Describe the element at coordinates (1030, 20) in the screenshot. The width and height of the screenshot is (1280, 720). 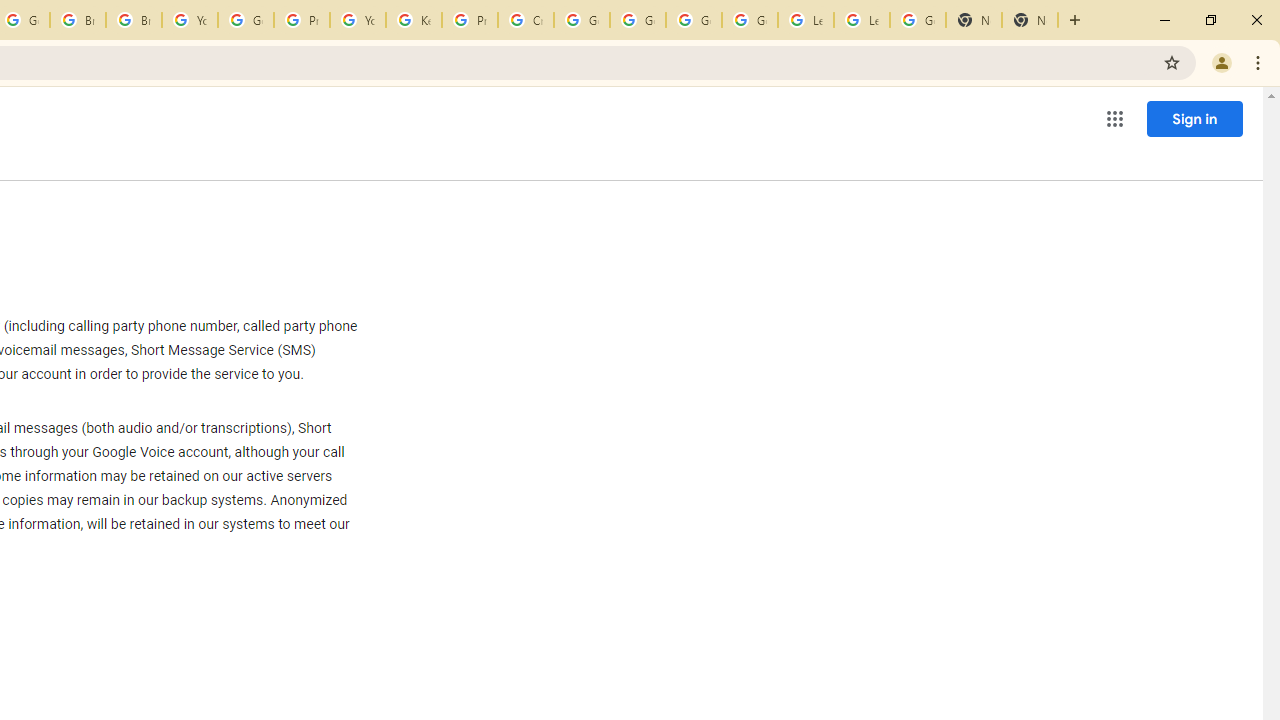
I see `New Tab` at that location.